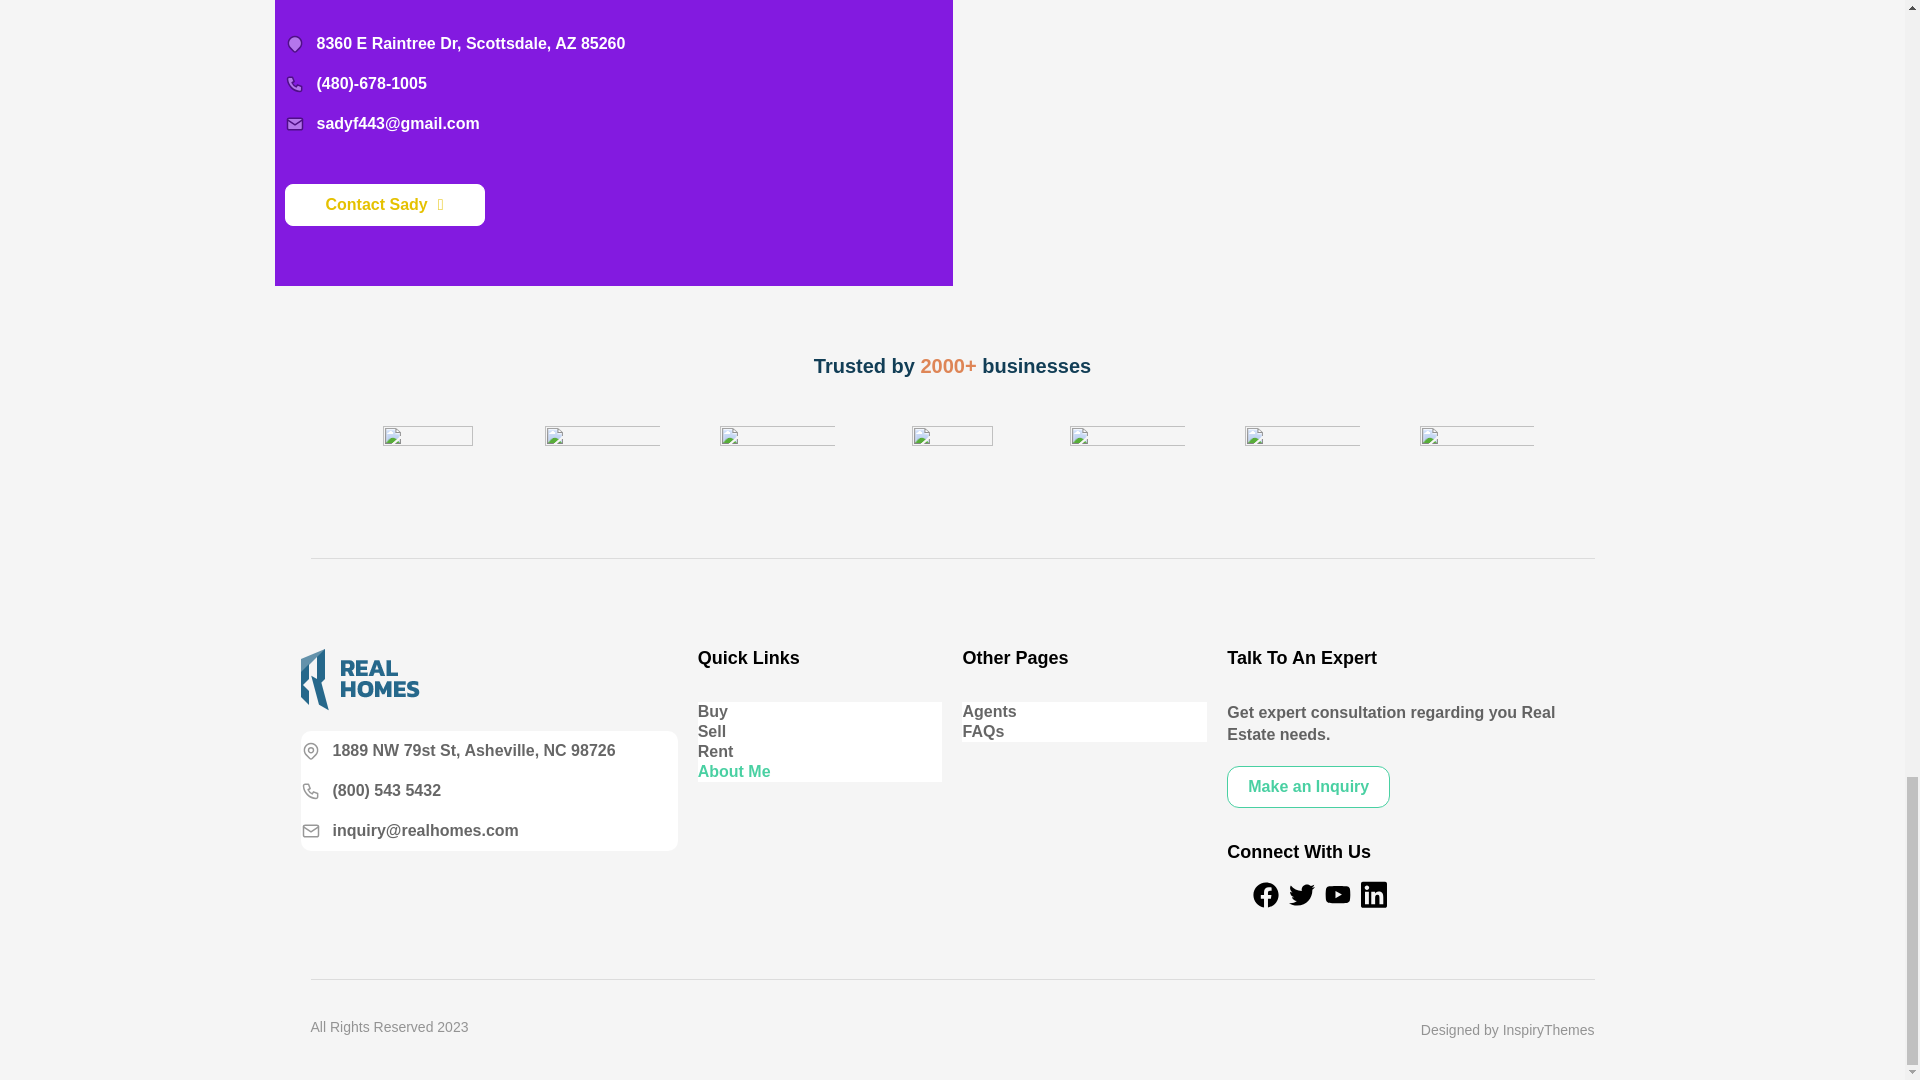  I want to click on InspiryThemes, so click(1549, 1030).